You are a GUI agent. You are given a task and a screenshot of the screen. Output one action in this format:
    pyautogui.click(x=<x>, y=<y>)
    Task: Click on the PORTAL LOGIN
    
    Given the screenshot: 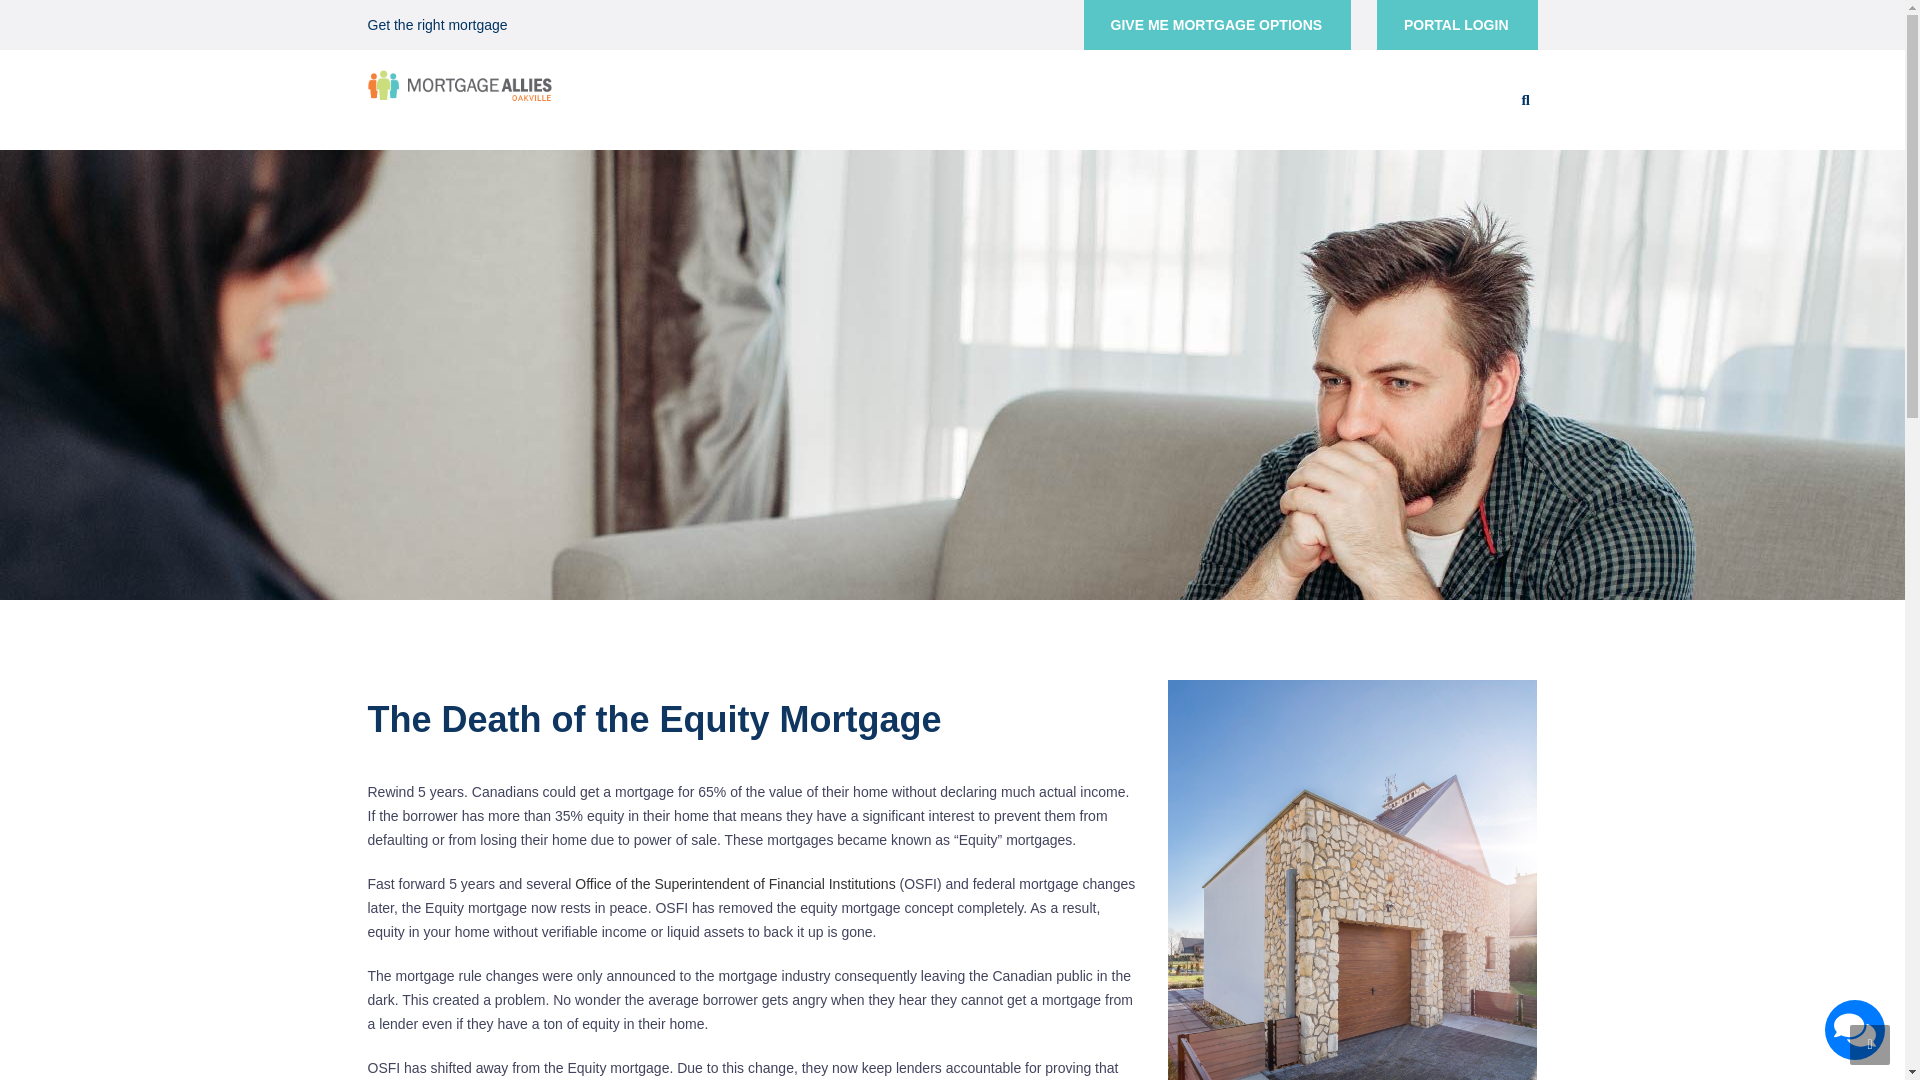 What is the action you would take?
    pyautogui.click(x=1456, y=24)
    